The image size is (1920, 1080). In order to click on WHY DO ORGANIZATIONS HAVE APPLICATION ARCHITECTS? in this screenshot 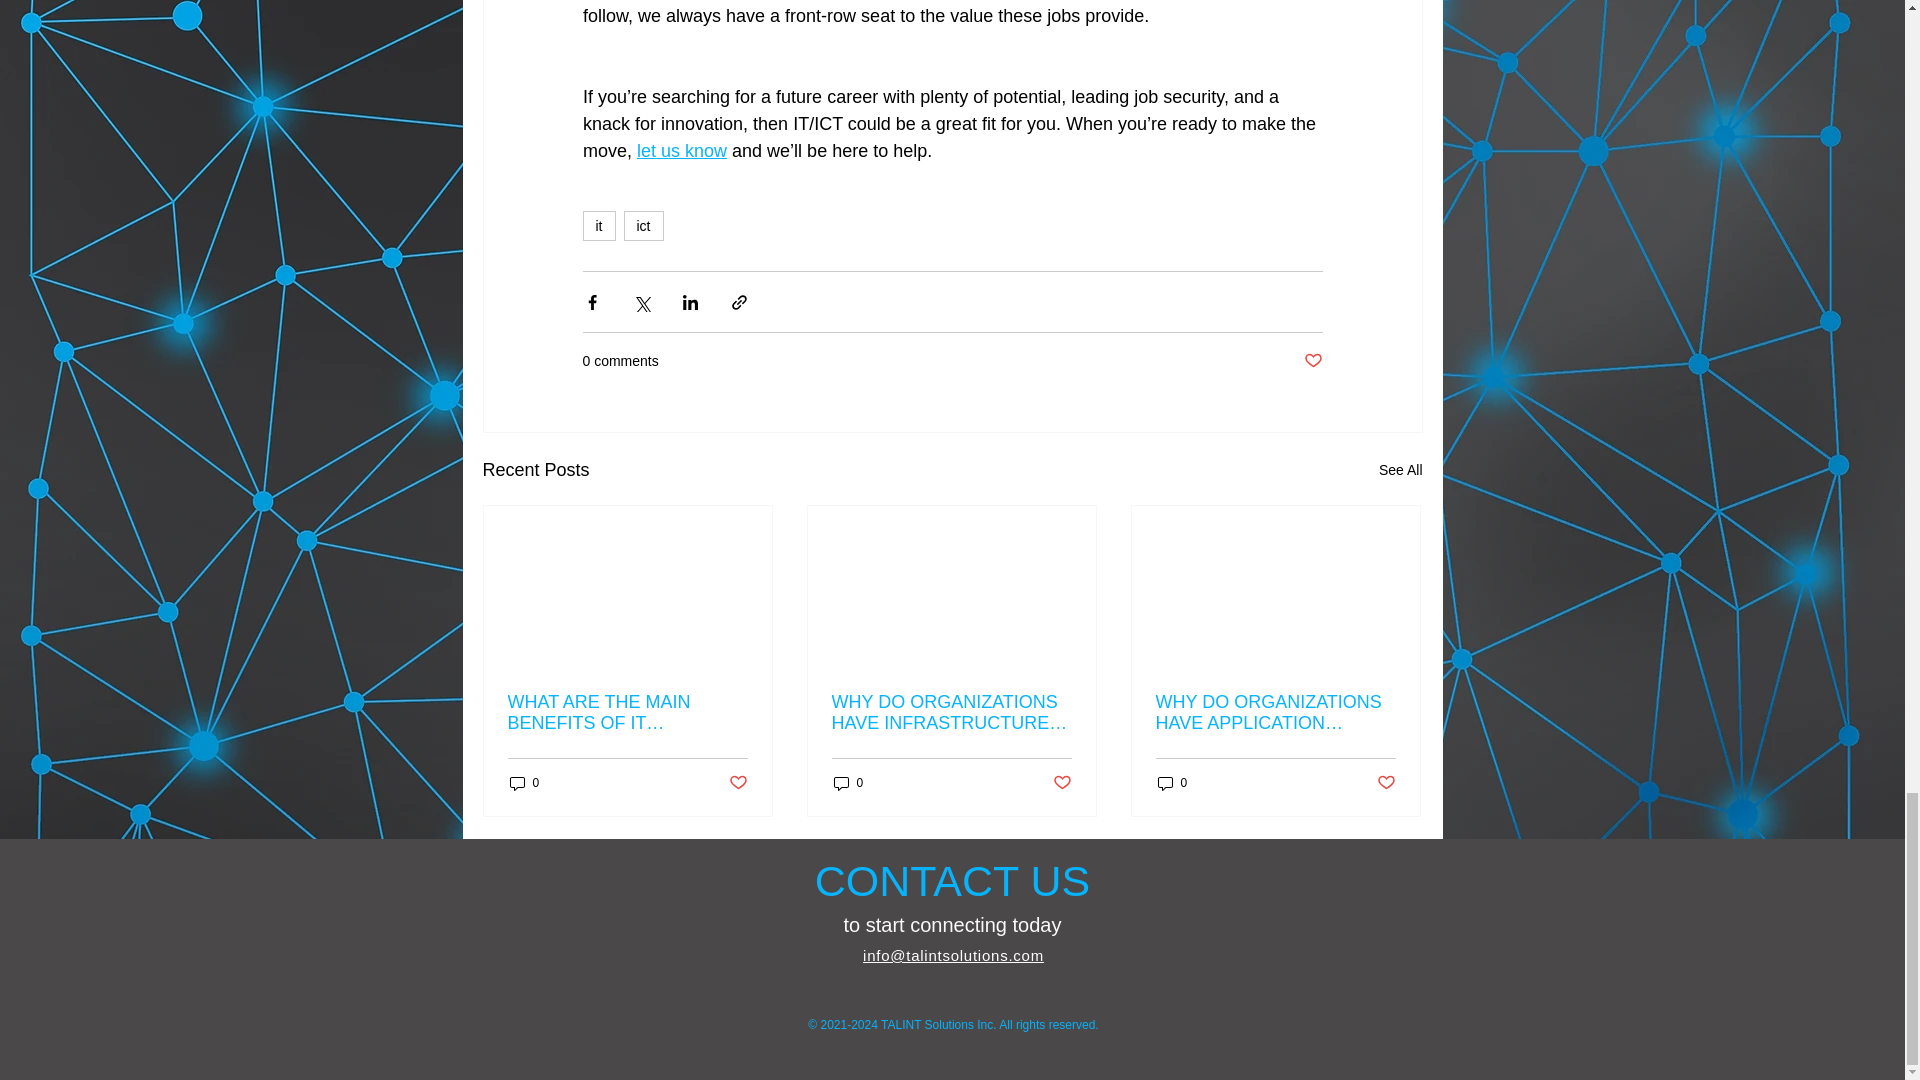, I will do `click(1275, 713)`.